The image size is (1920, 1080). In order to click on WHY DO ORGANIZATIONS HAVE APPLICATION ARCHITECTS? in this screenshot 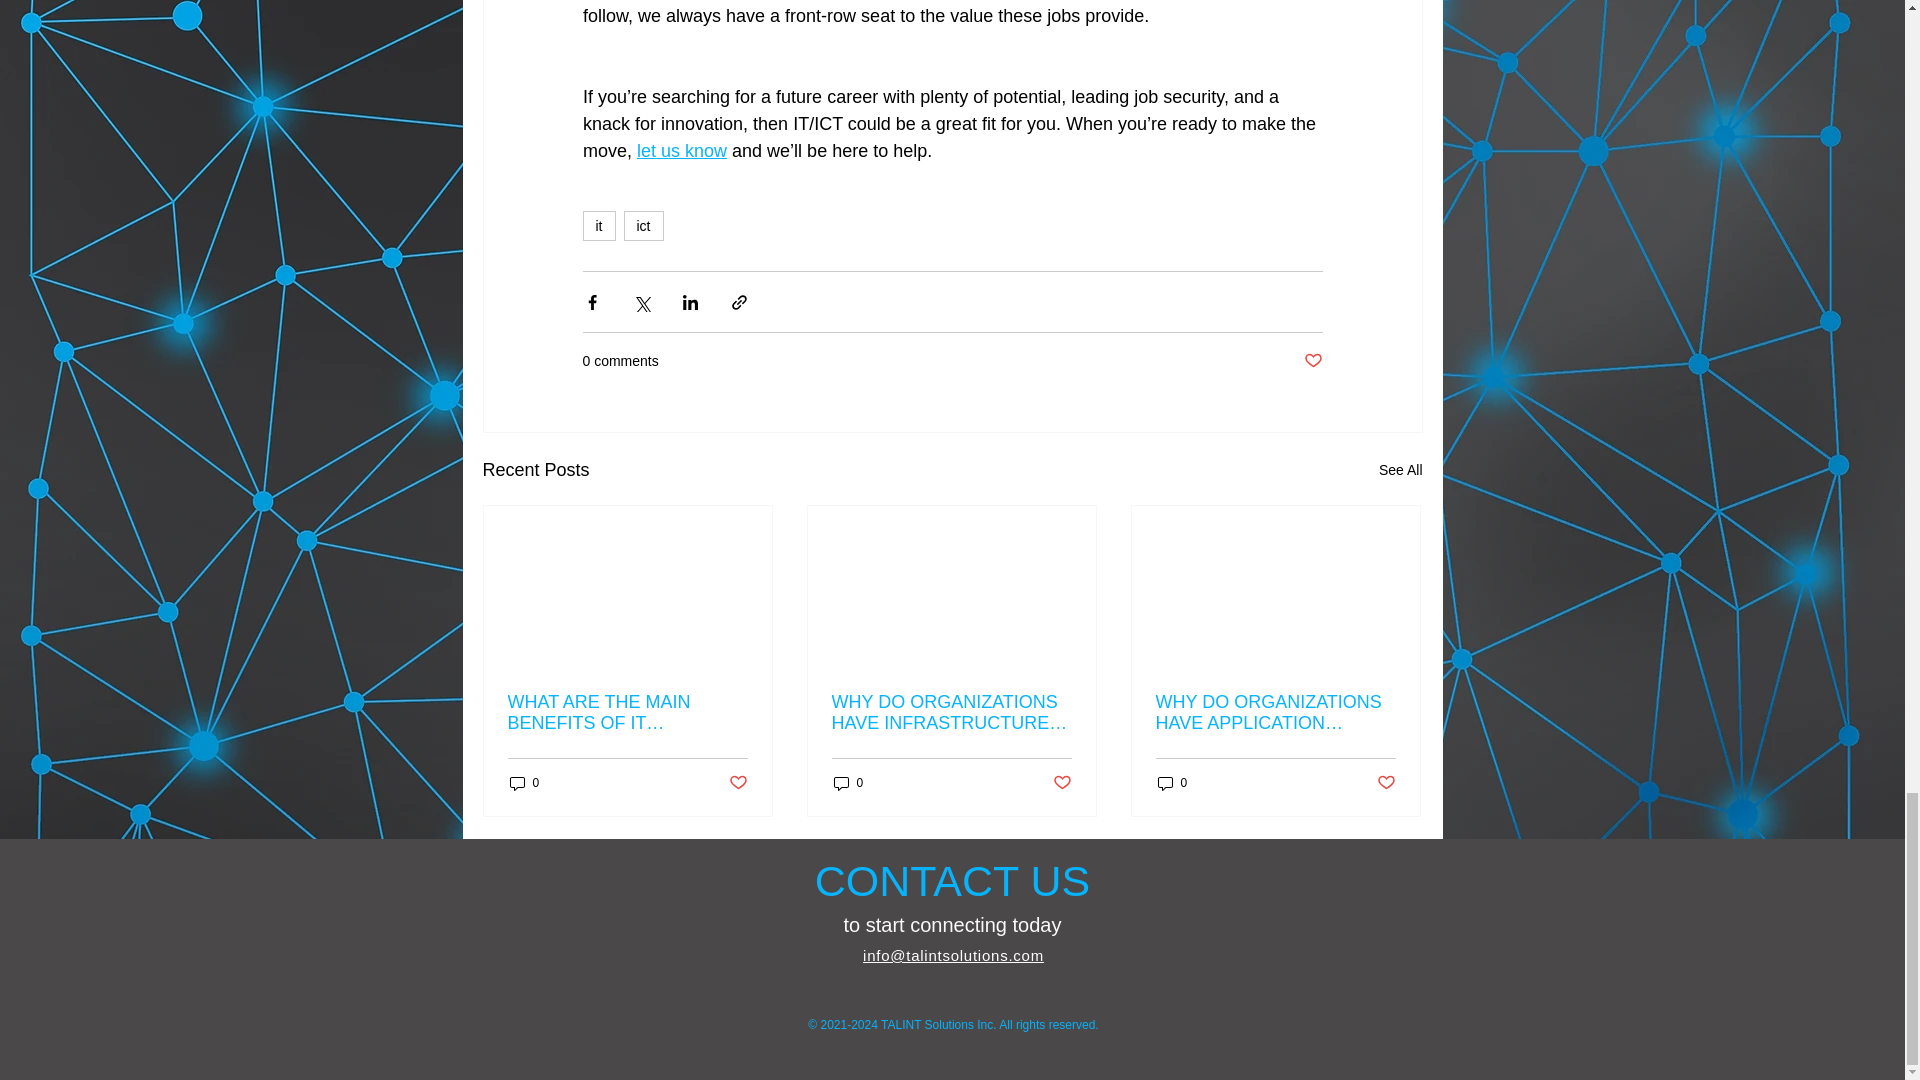, I will do `click(1275, 713)`.